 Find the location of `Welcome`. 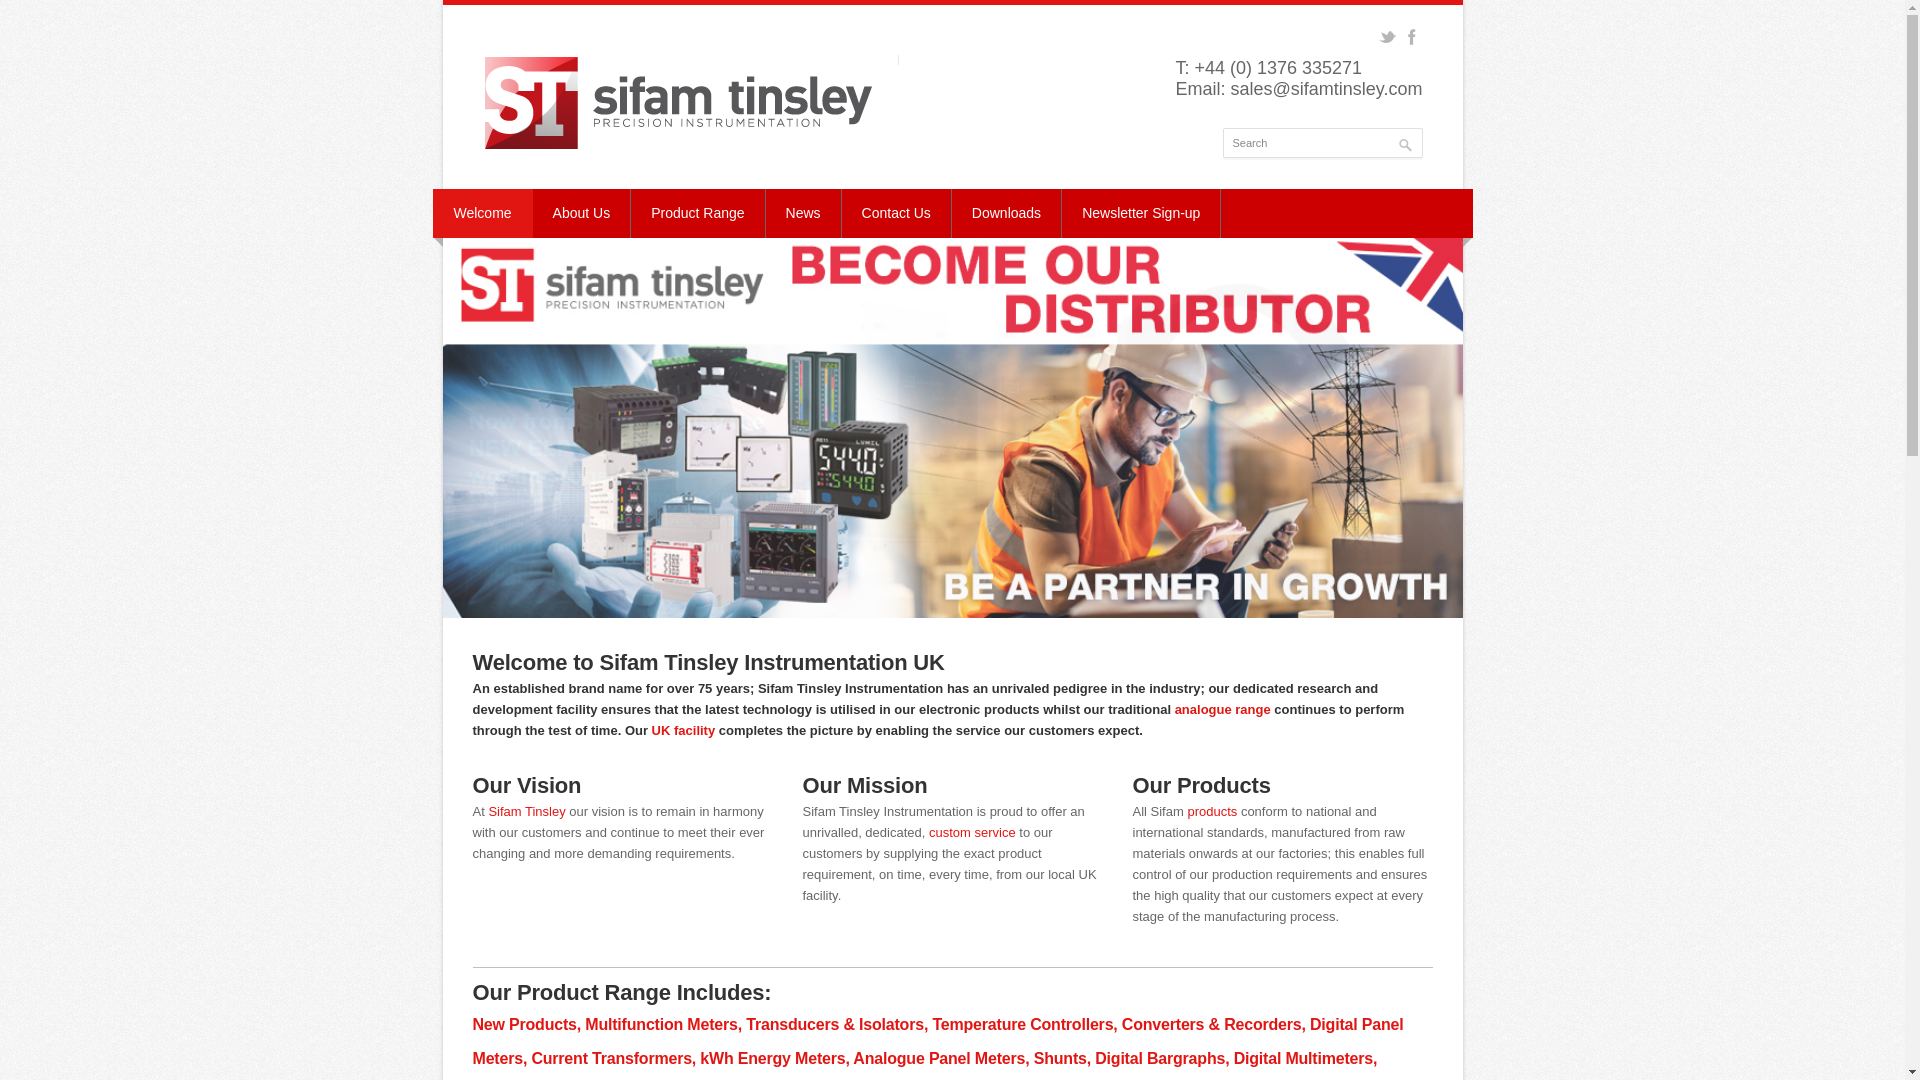

Welcome is located at coordinates (482, 213).